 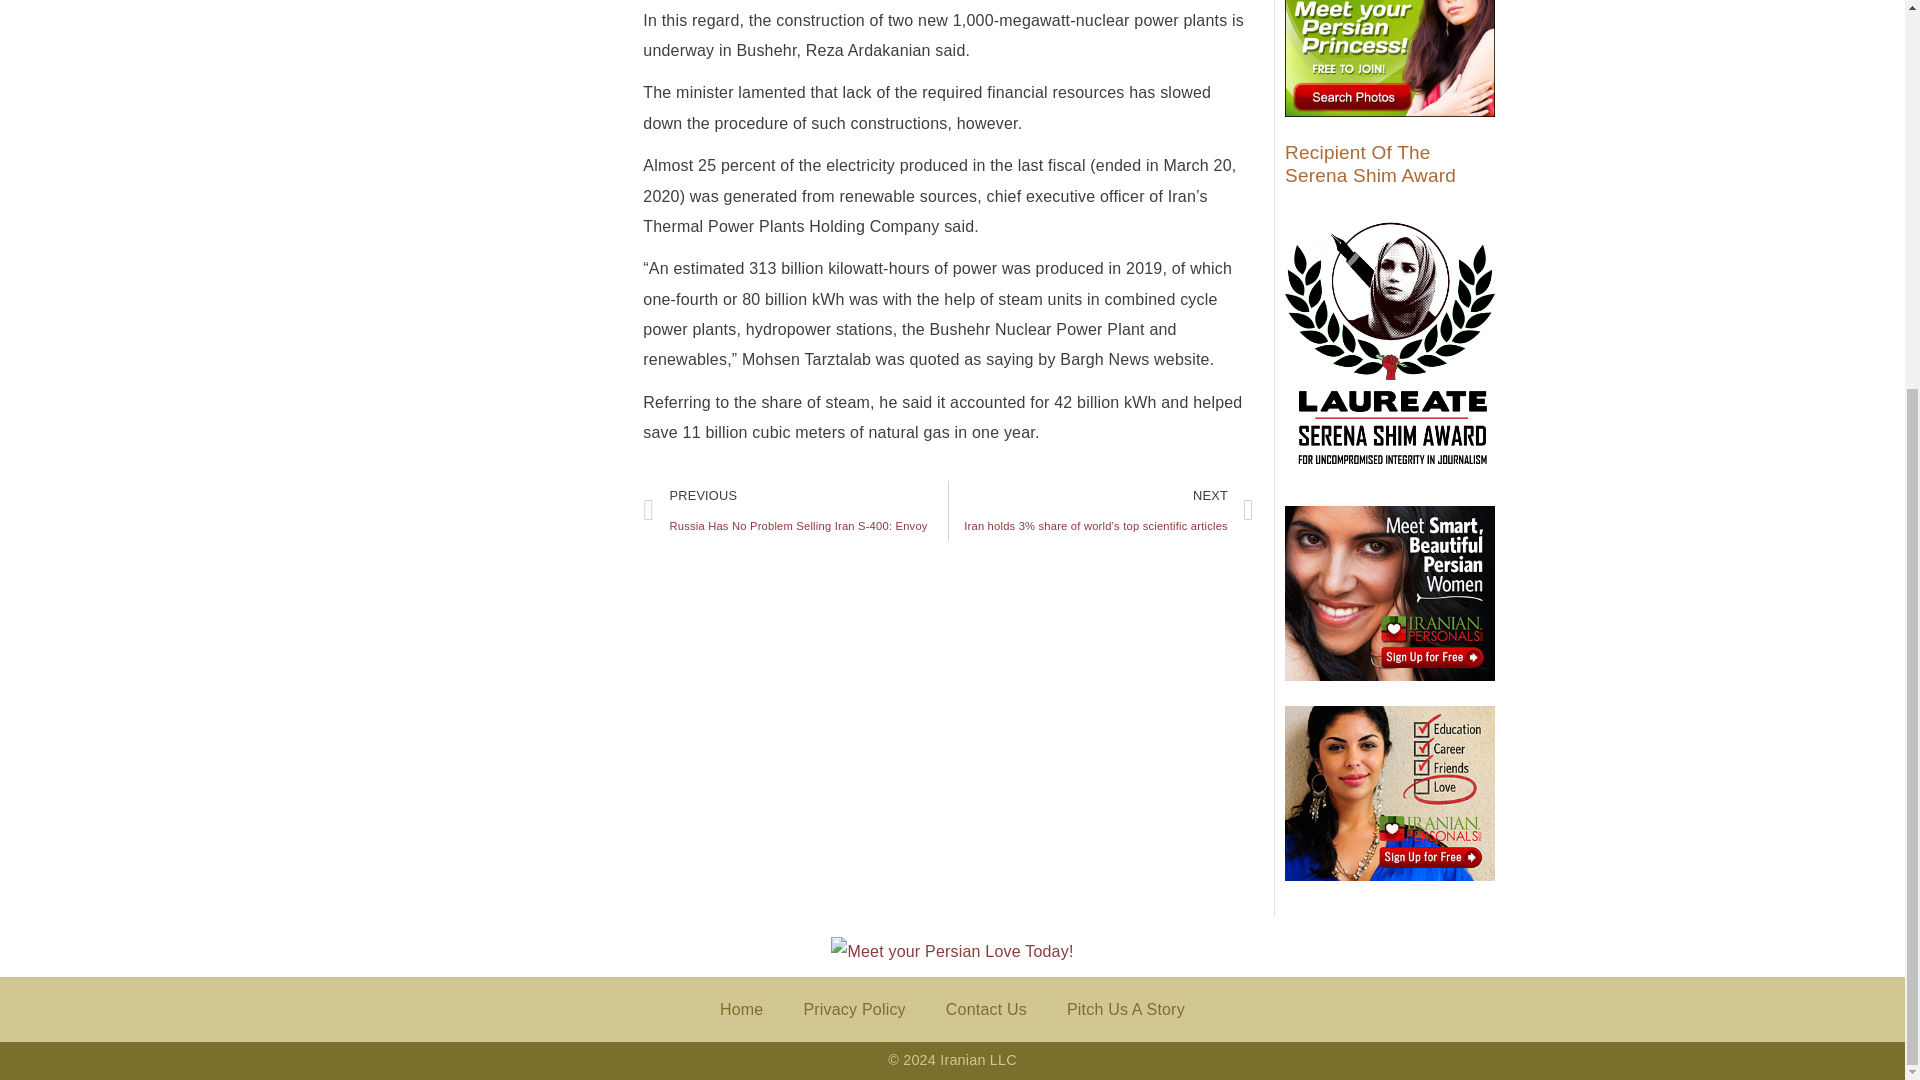 I want to click on Privacy Policy, so click(x=1126, y=1010).